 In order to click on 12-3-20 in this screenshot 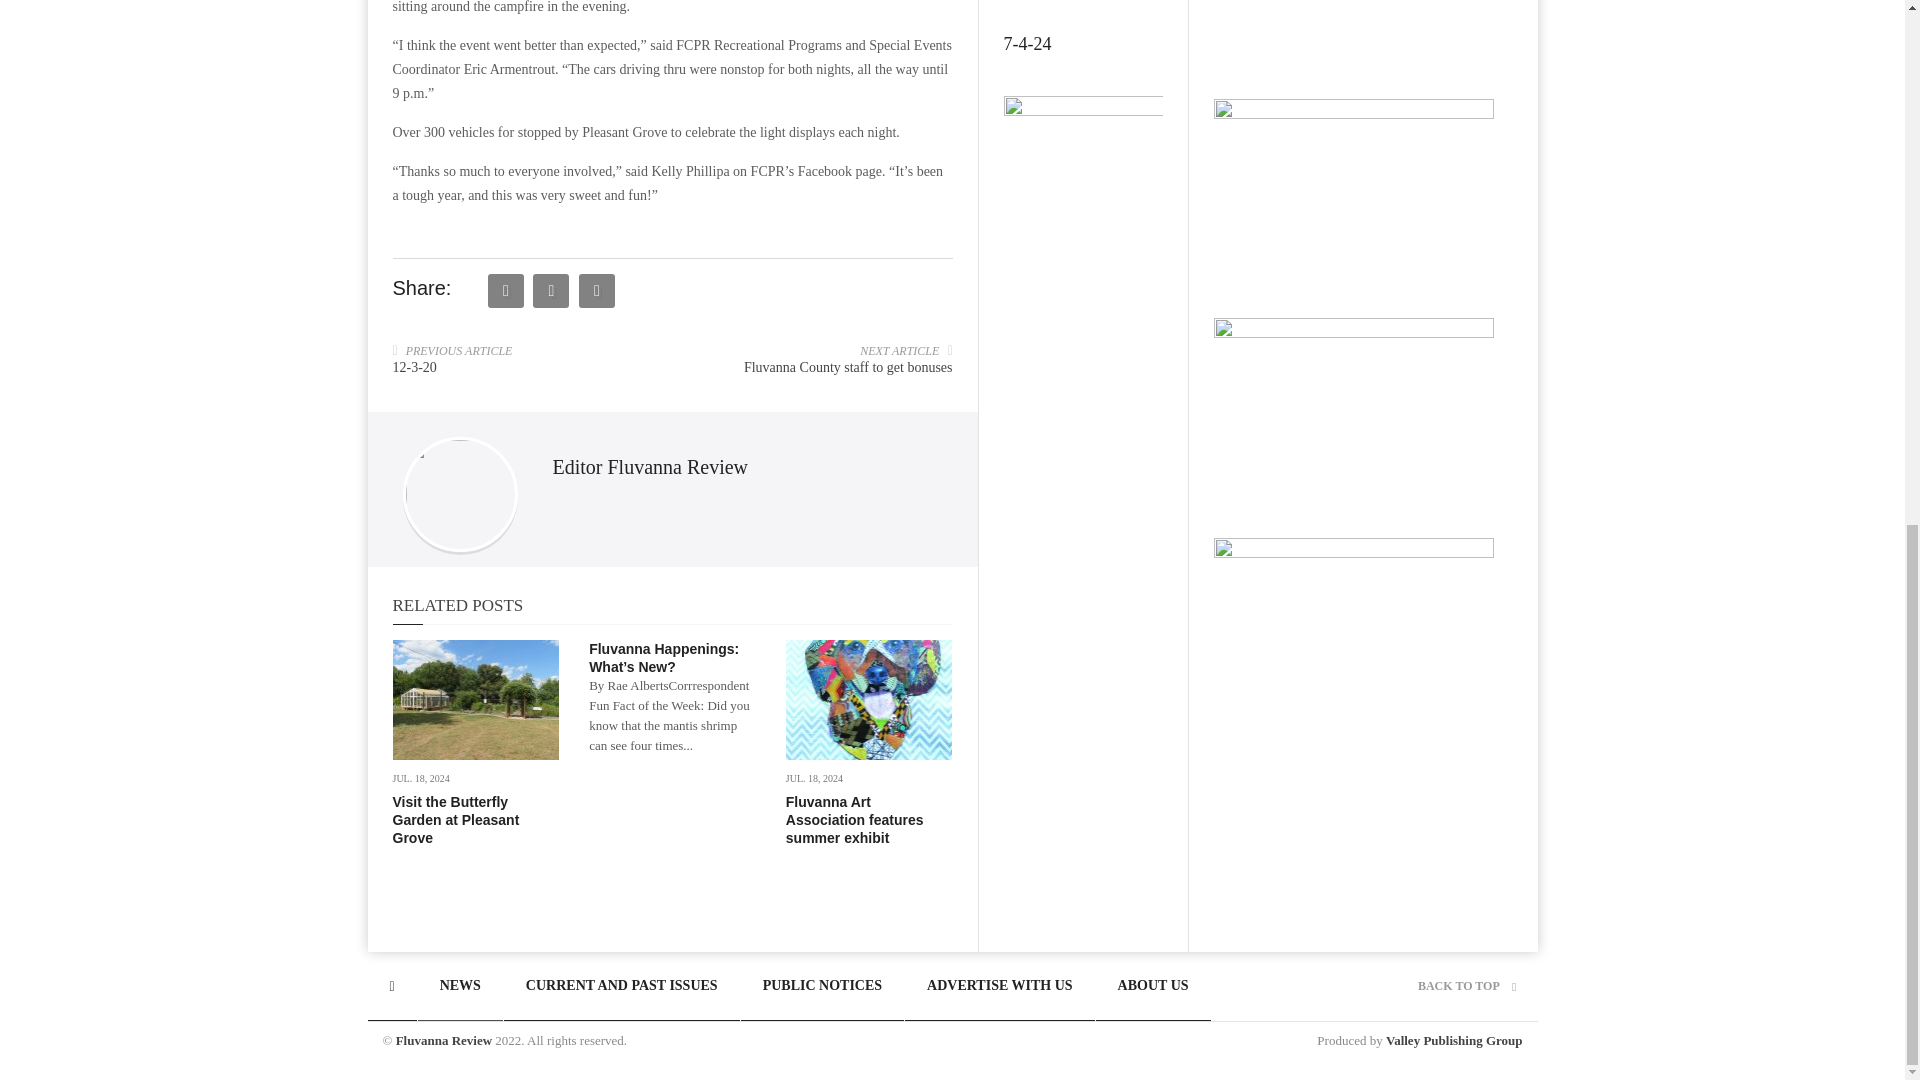, I will do `click(413, 366)`.